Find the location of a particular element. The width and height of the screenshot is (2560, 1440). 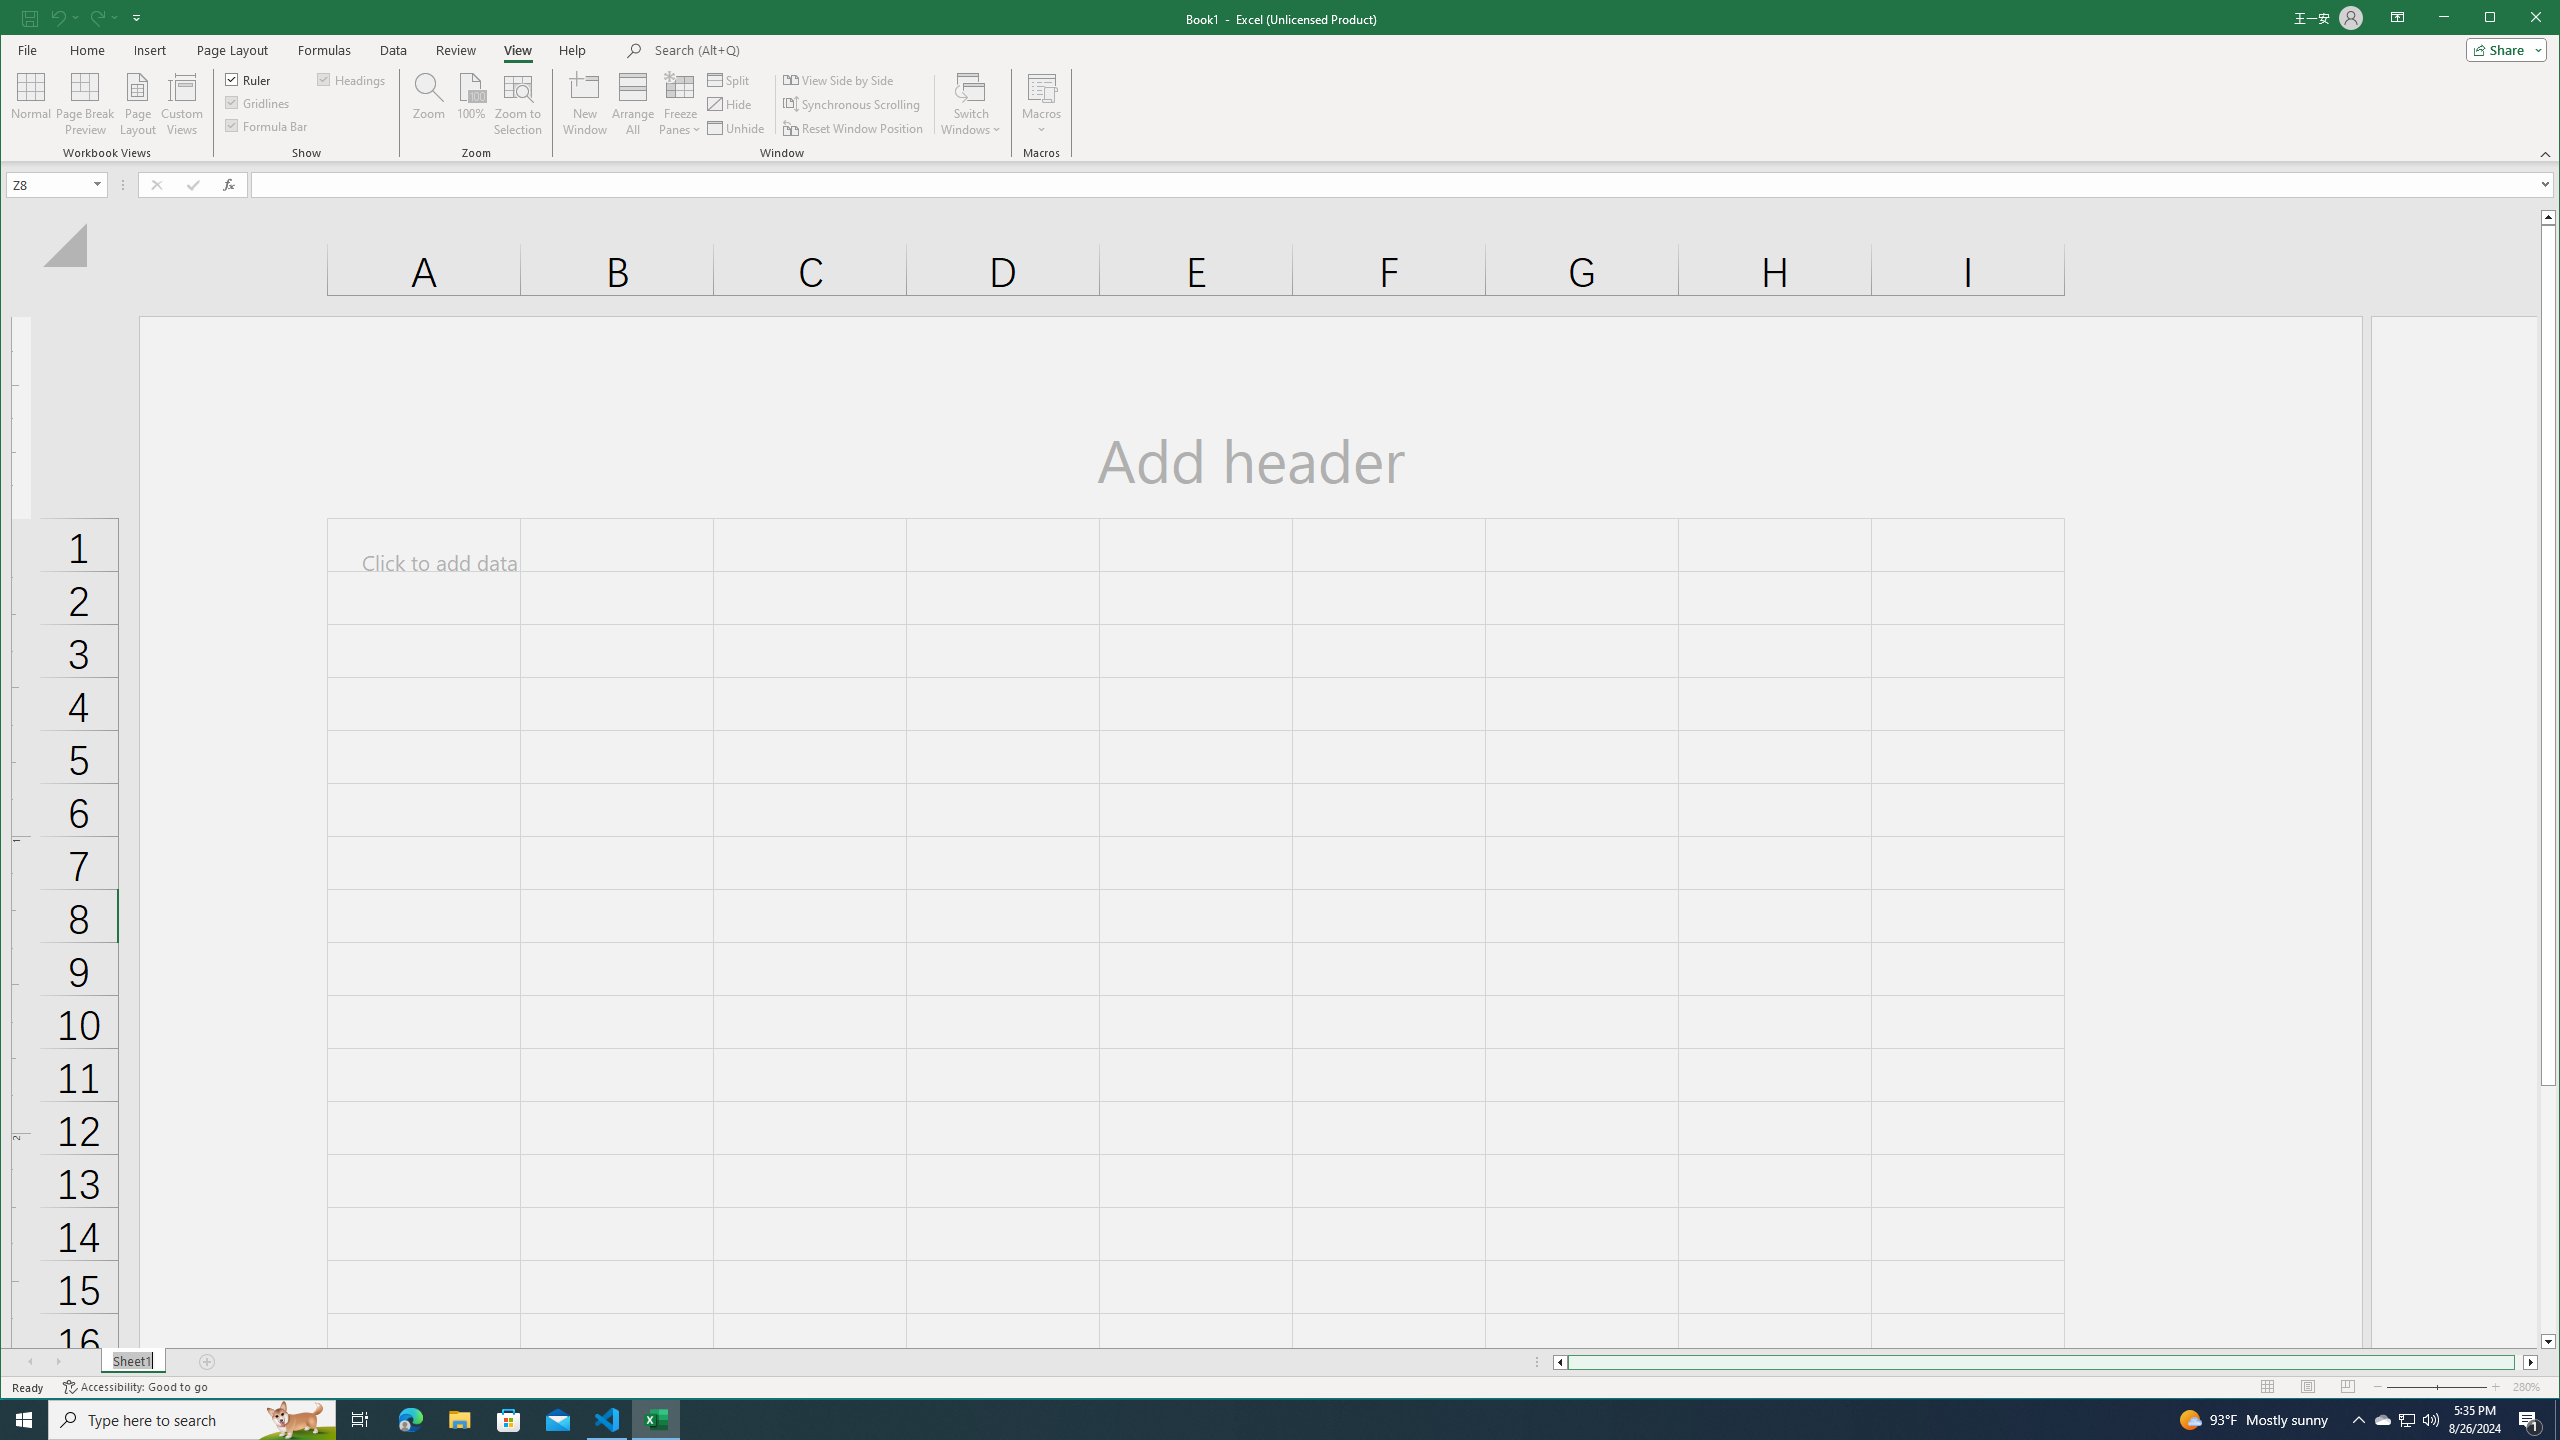

Freeze Panes is located at coordinates (680, 104).